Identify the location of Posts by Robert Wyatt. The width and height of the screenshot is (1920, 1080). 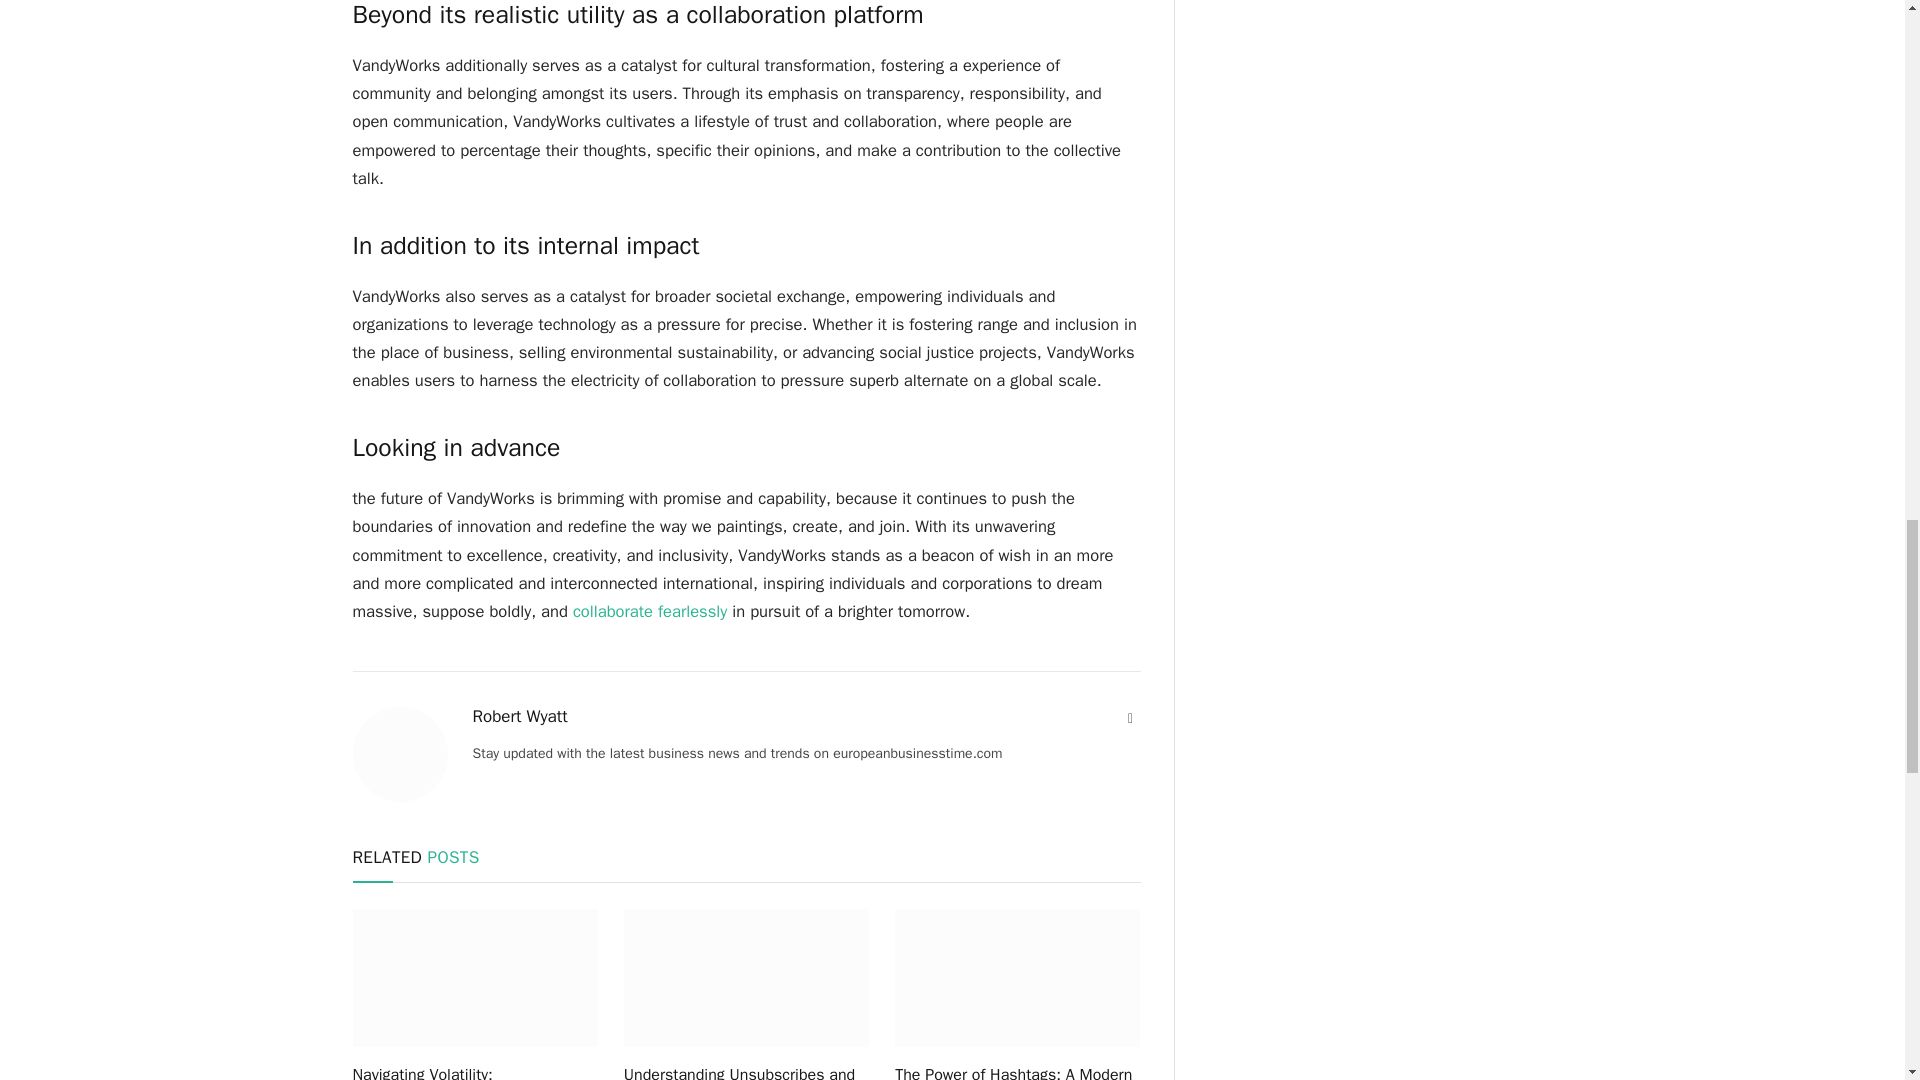
(519, 716).